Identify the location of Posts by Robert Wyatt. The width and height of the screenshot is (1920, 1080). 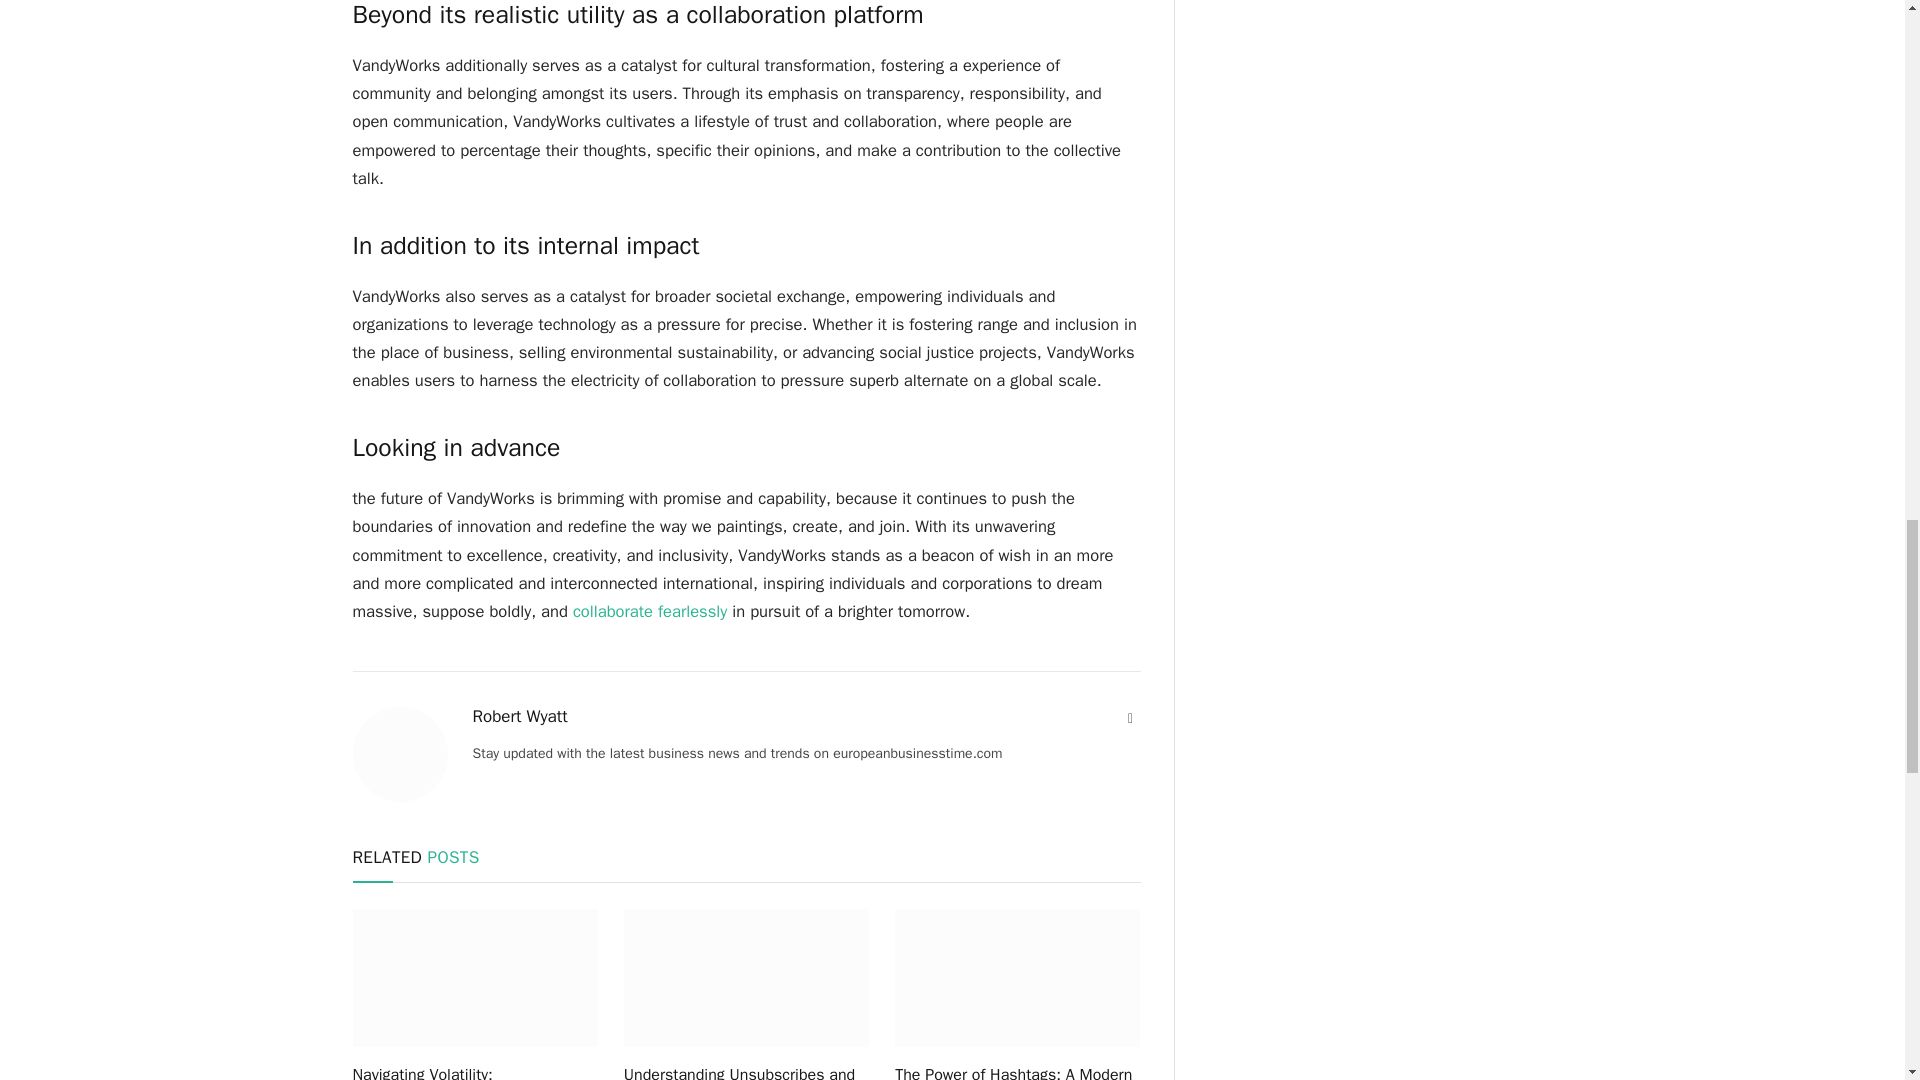
(519, 716).